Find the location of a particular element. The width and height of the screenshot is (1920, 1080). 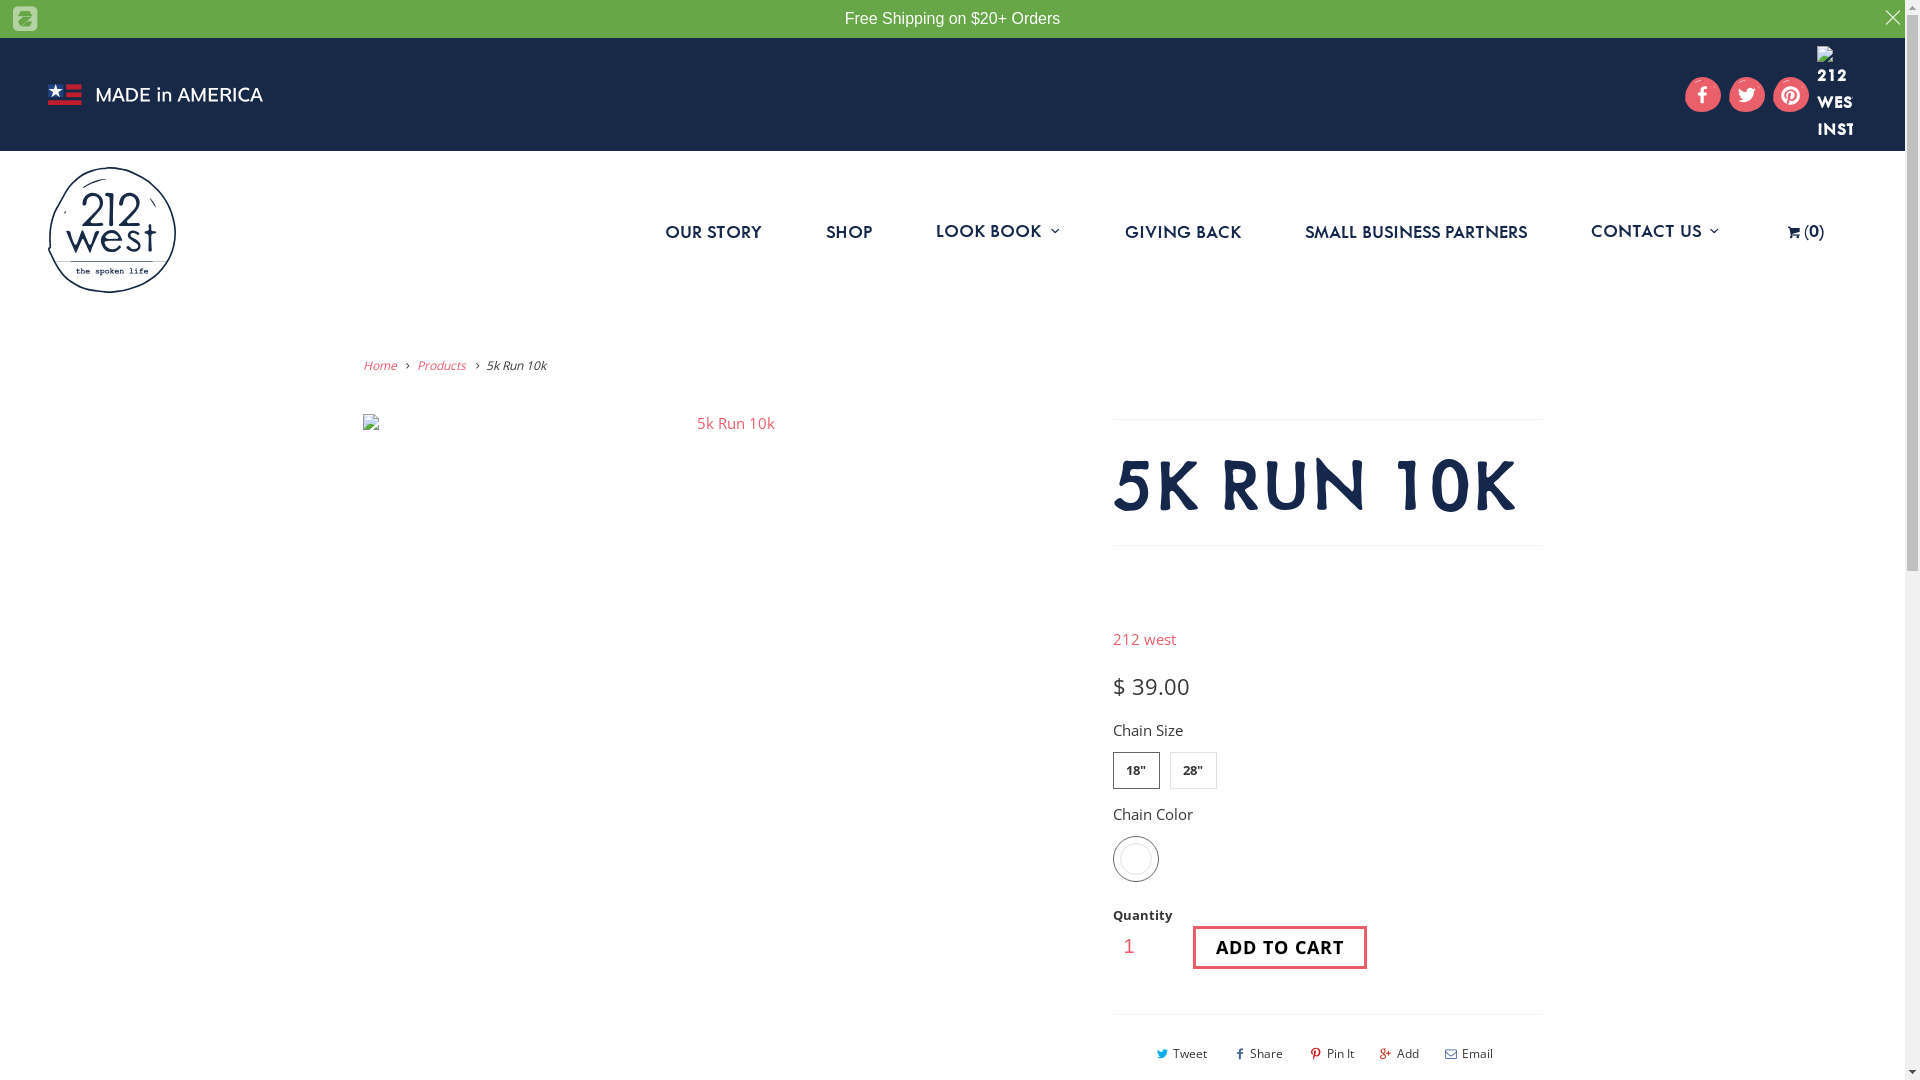

GIVING BACK is located at coordinates (1183, 230).